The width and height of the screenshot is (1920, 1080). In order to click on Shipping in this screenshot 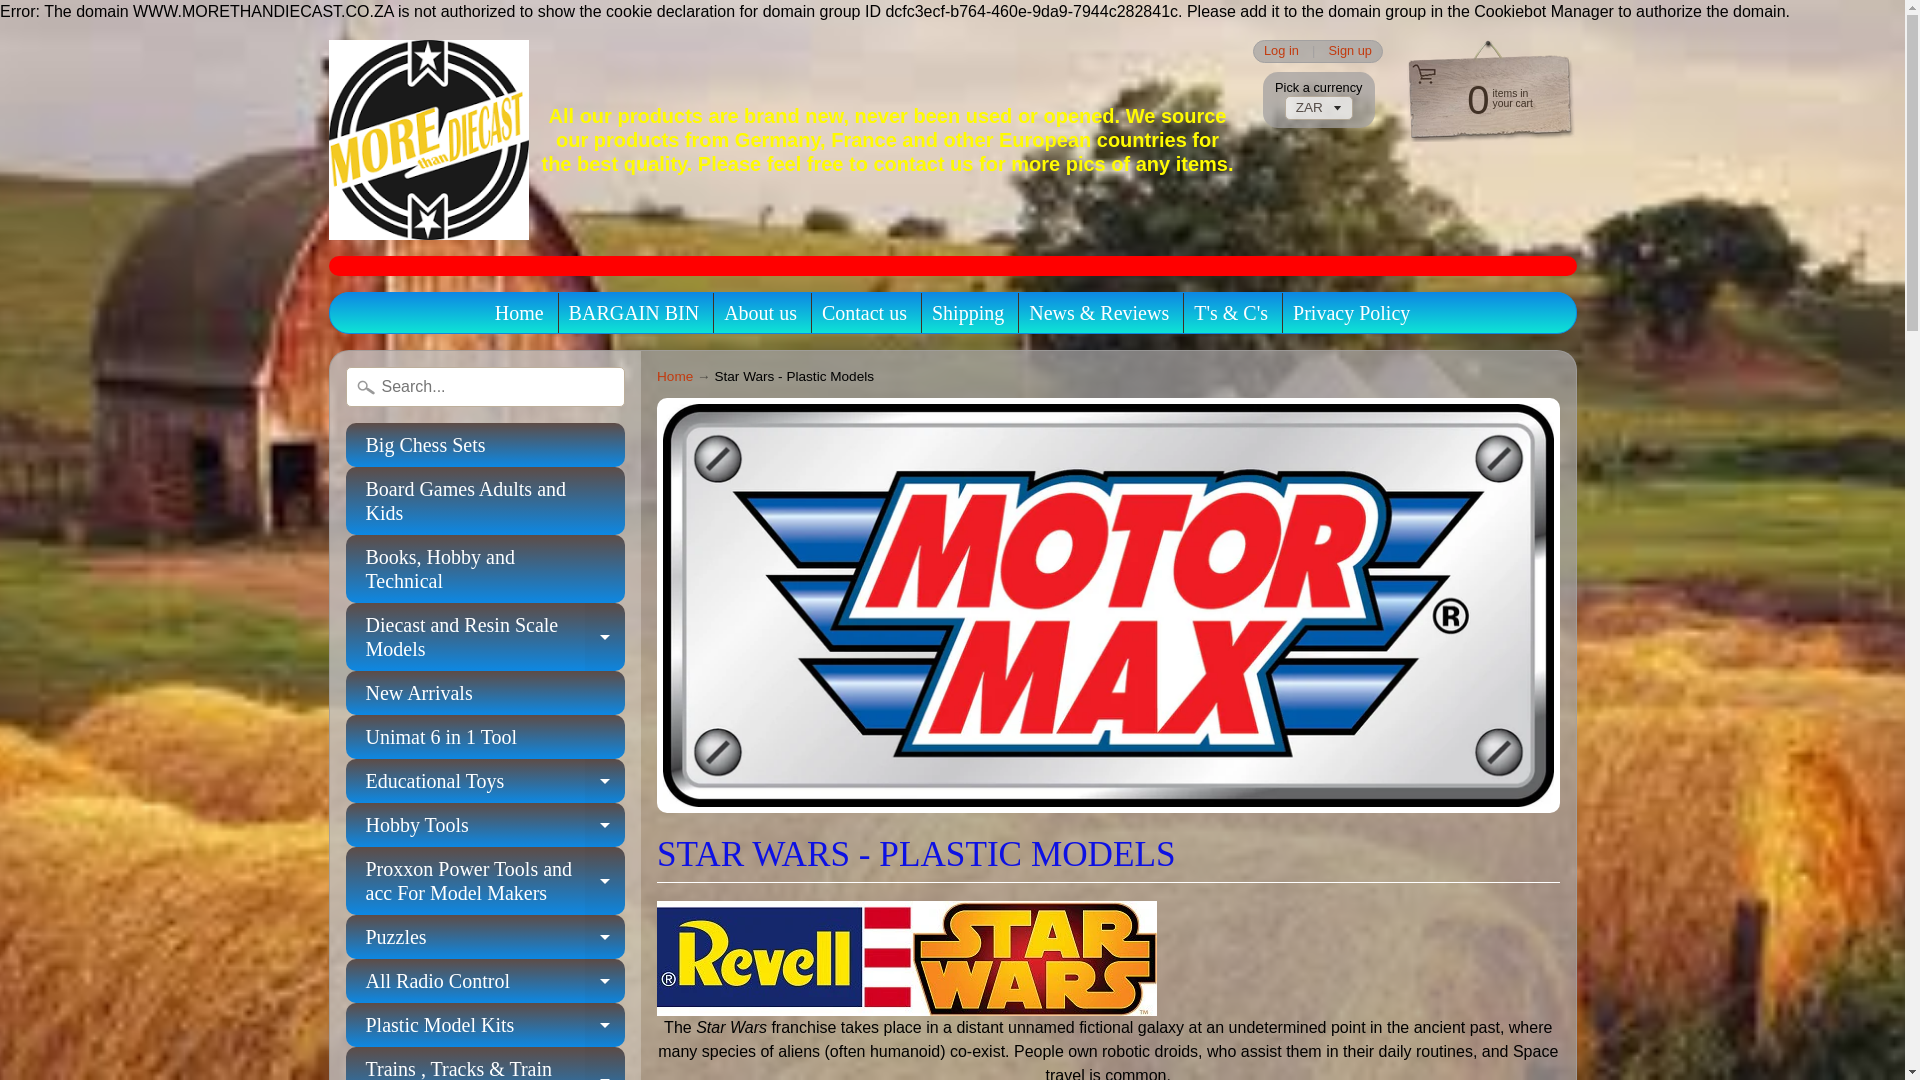, I will do `click(967, 312)`.